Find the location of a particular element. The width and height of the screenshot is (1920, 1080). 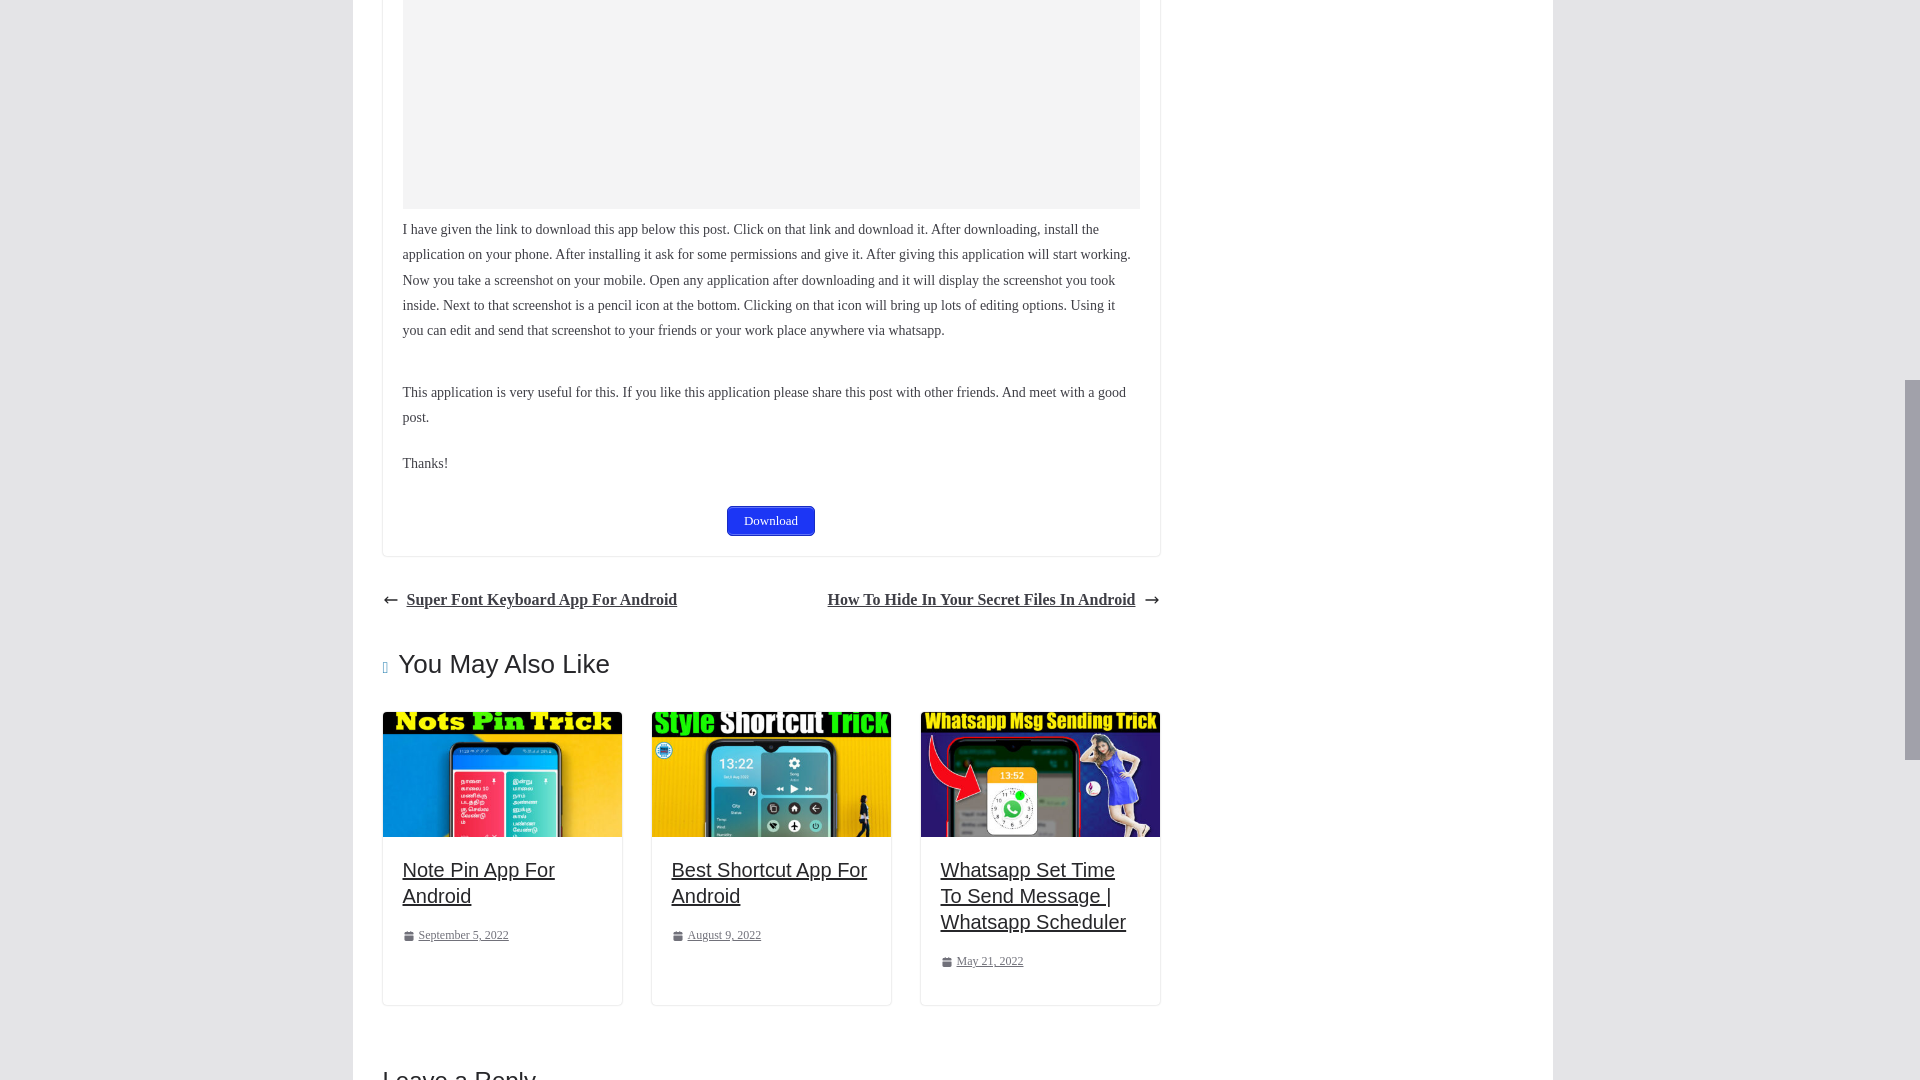

May 21, 2022 is located at coordinates (982, 962).